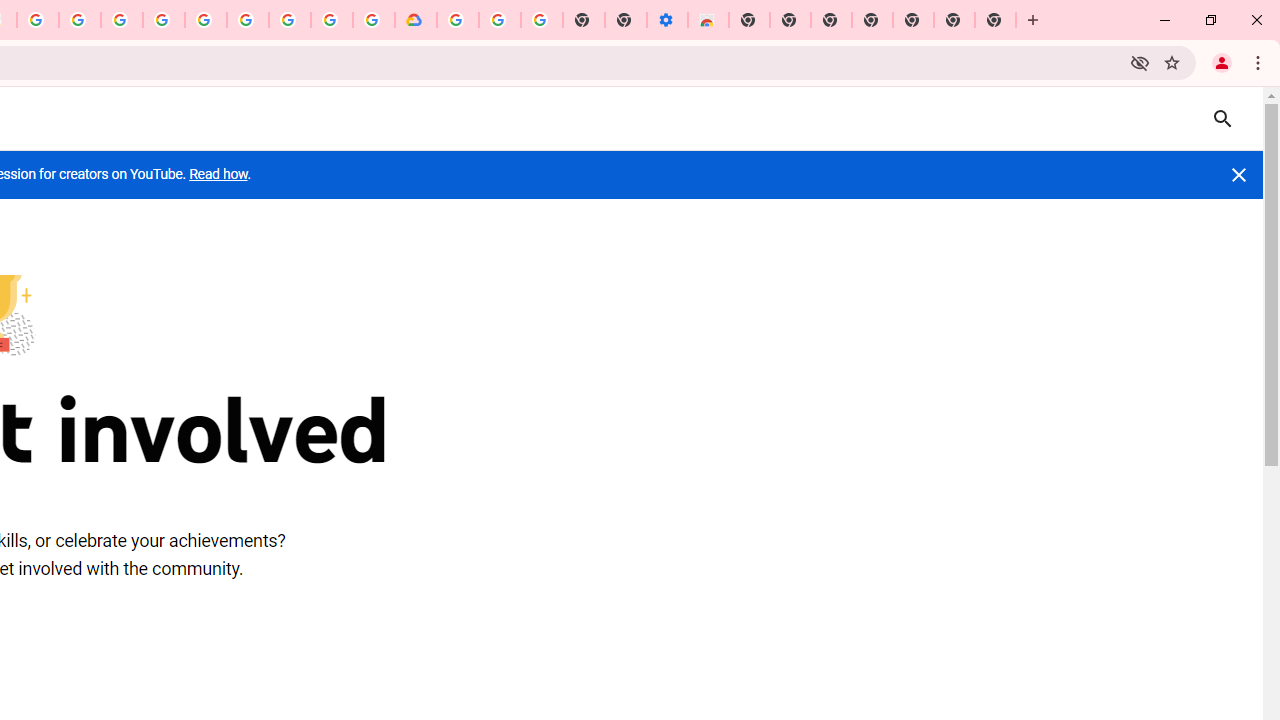  Describe the element at coordinates (708, 20) in the screenshot. I see `Chrome Web Store - Accessibility extensions` at that location.